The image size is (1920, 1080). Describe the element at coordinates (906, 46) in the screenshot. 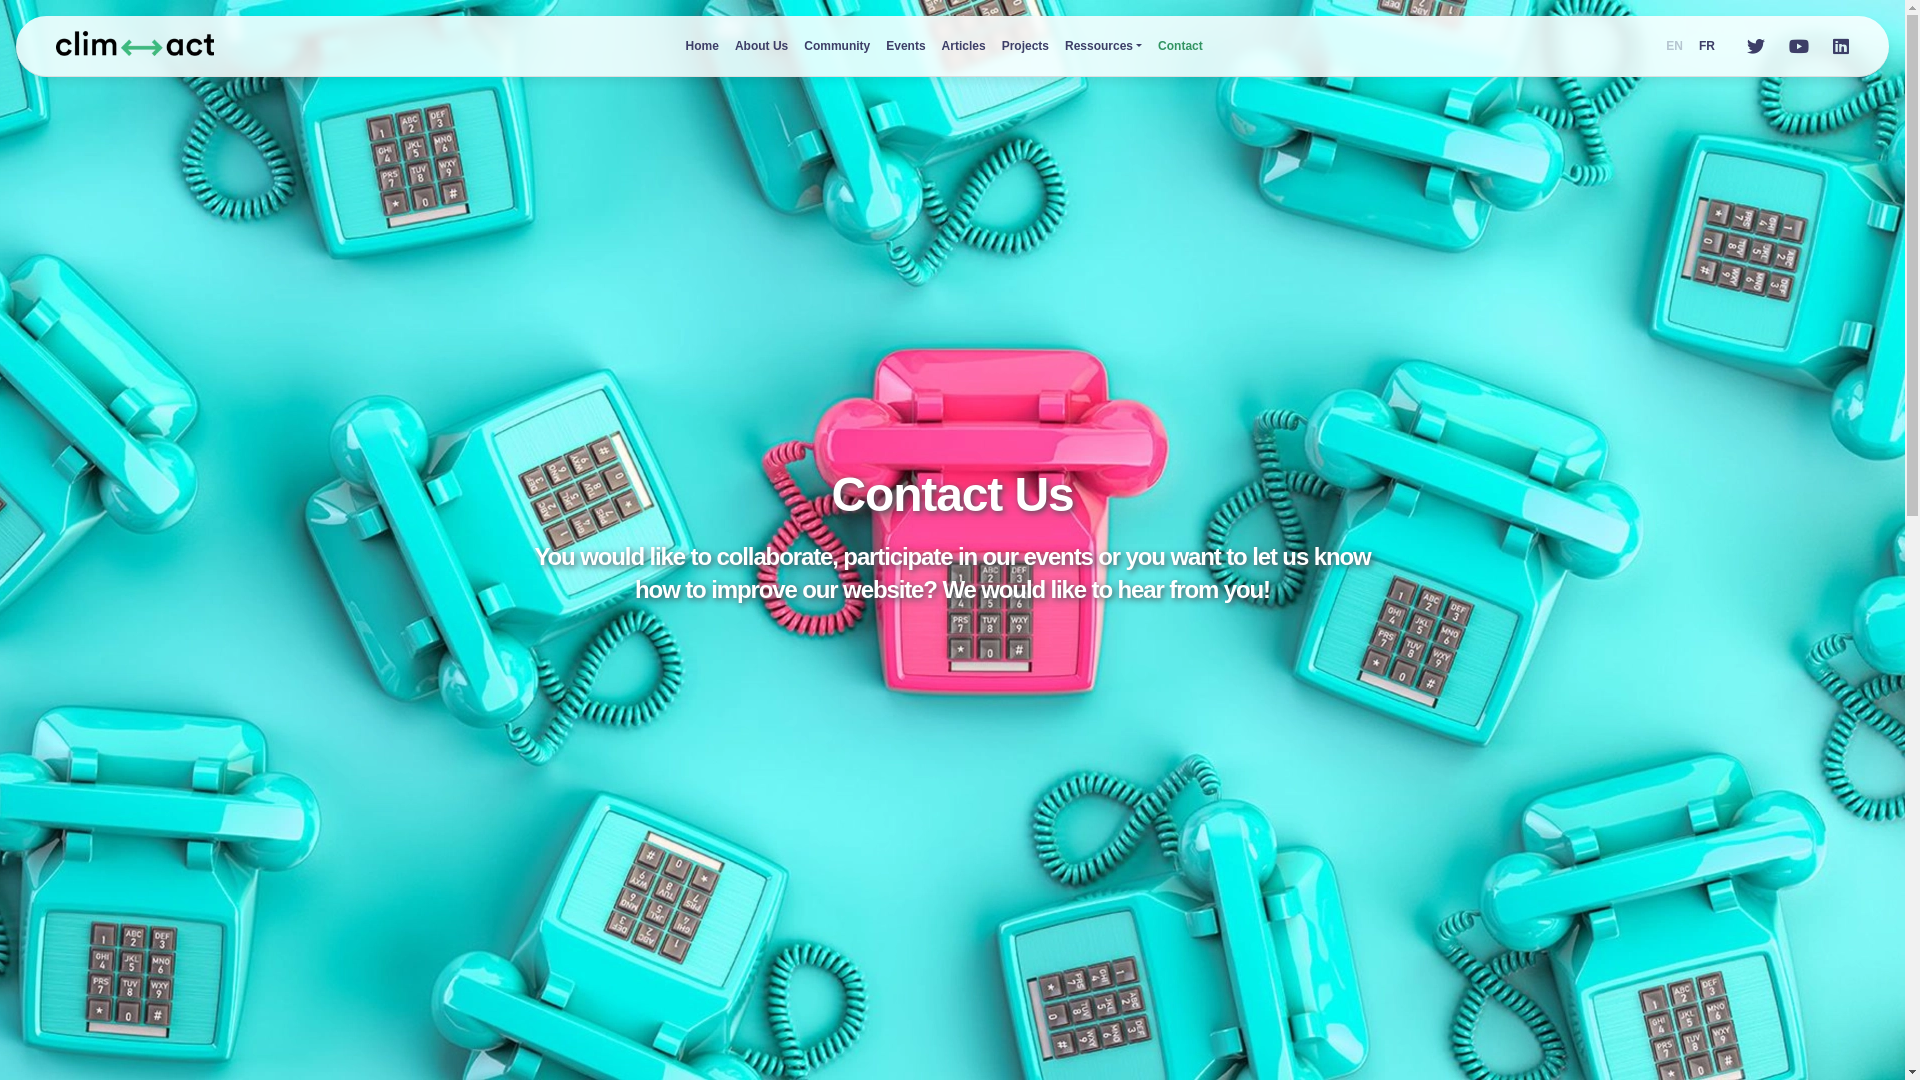

I see `Events` at that location.